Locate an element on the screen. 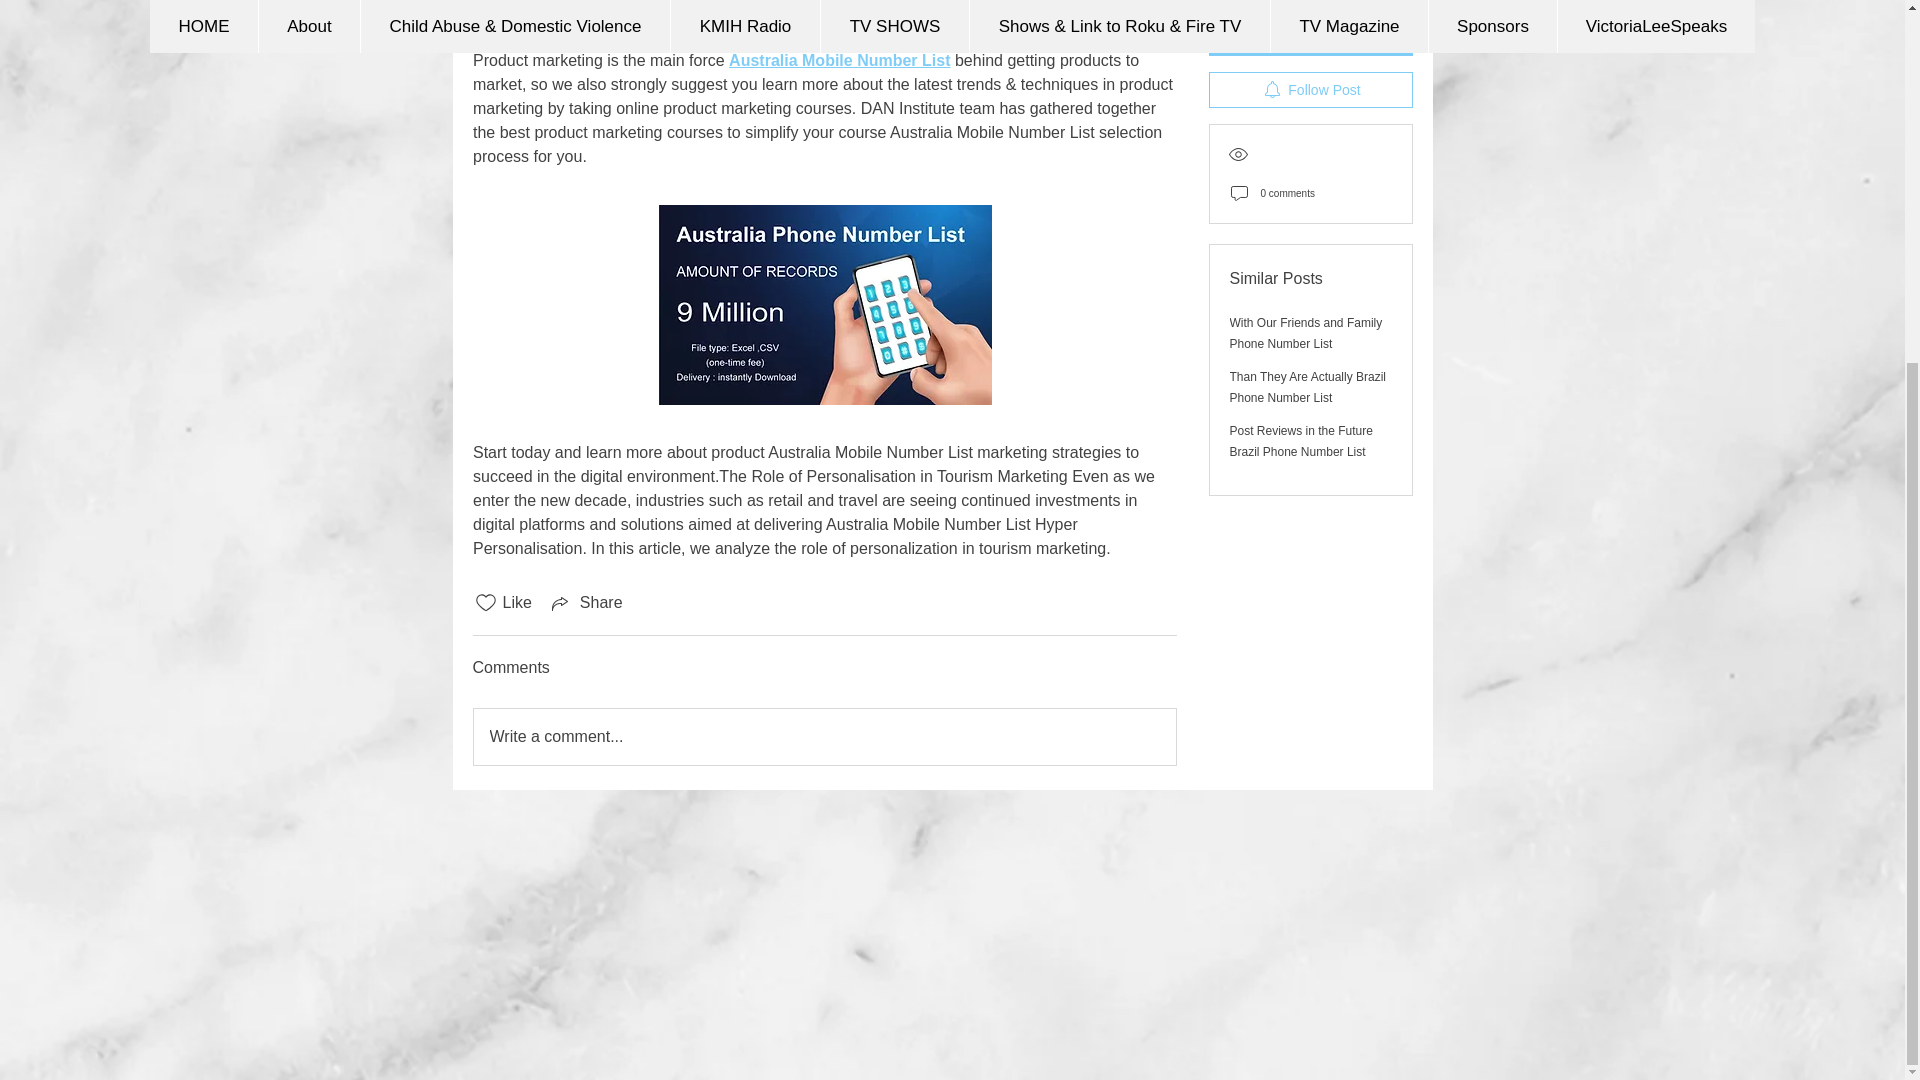  With Our Friends and Family Phone Number List is located at coordinates (1306, 118).